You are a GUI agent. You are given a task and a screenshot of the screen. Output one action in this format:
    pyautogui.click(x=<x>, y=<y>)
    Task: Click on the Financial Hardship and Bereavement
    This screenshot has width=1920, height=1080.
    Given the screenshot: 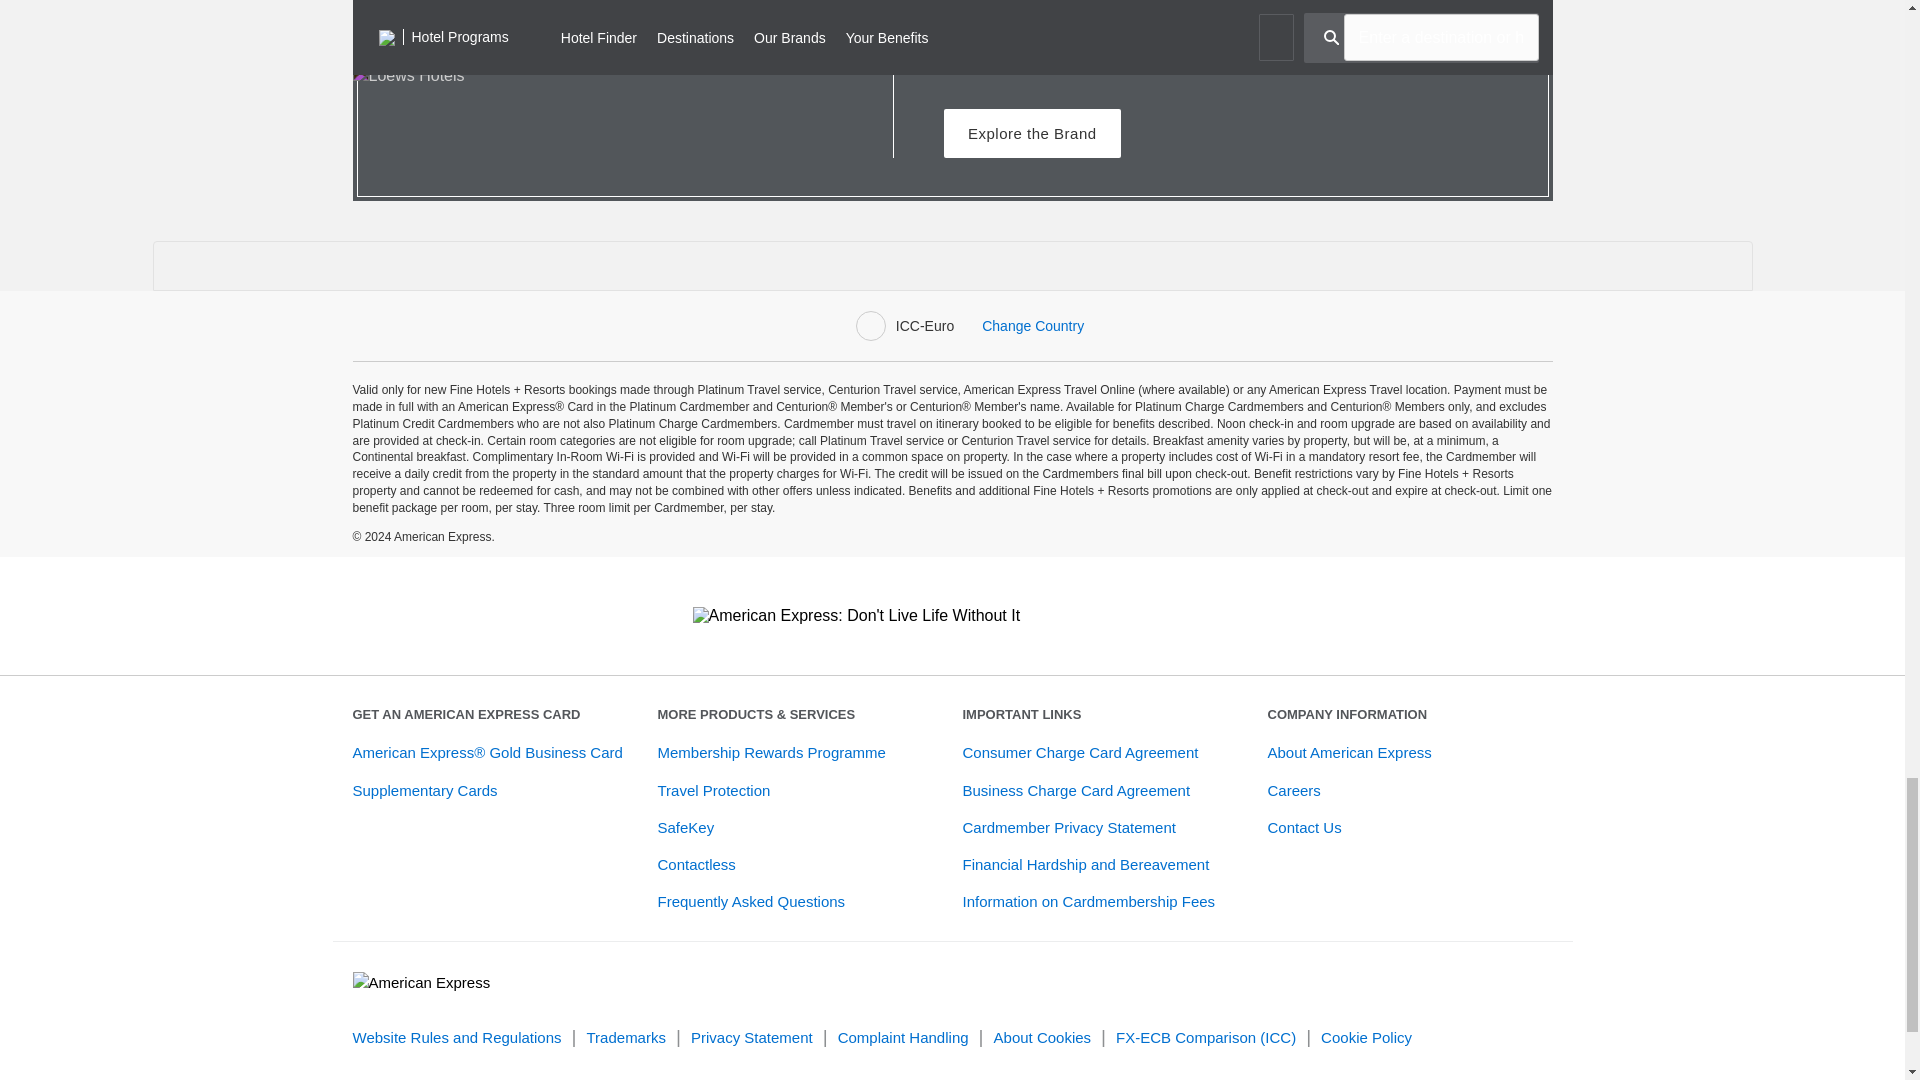 What is the action you would take?
    pyautogui.click(x=1085, y=864)
    